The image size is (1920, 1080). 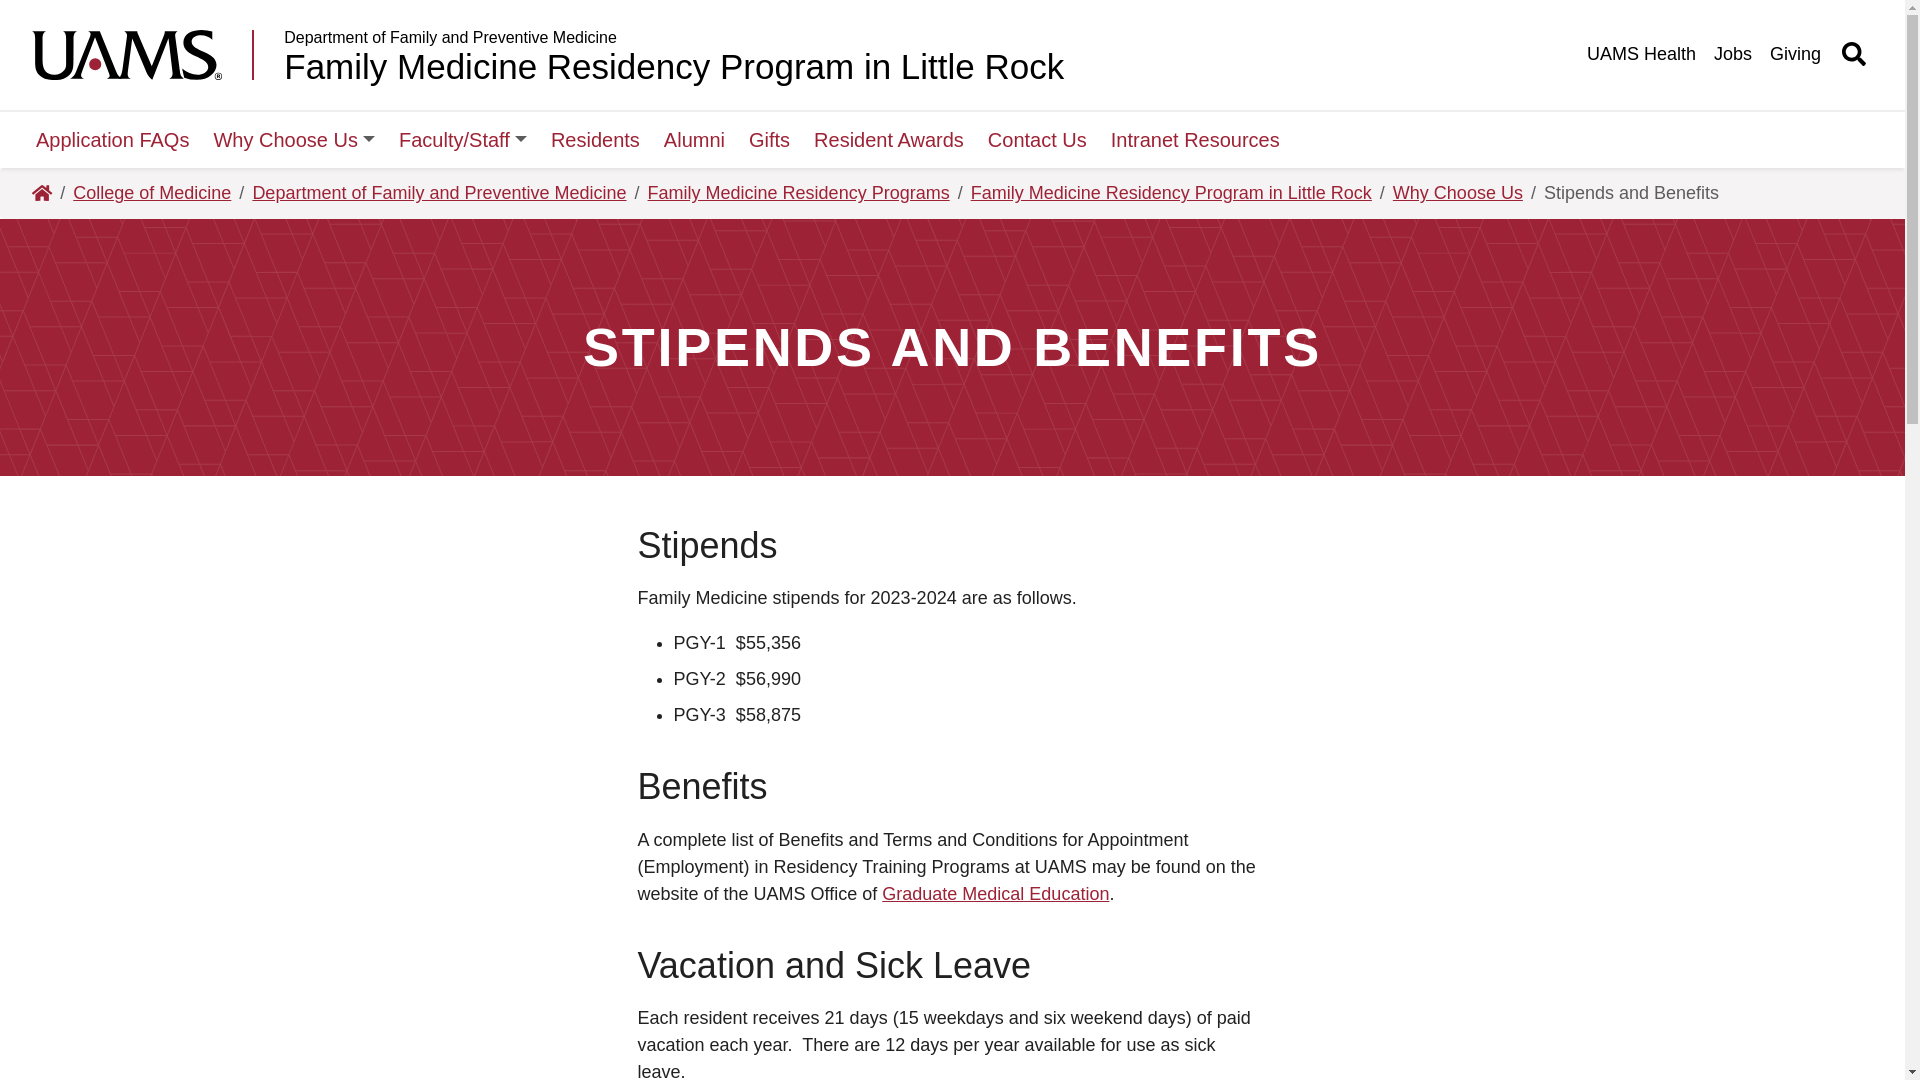 I want to click on Search, so click(x=1246, y=20).